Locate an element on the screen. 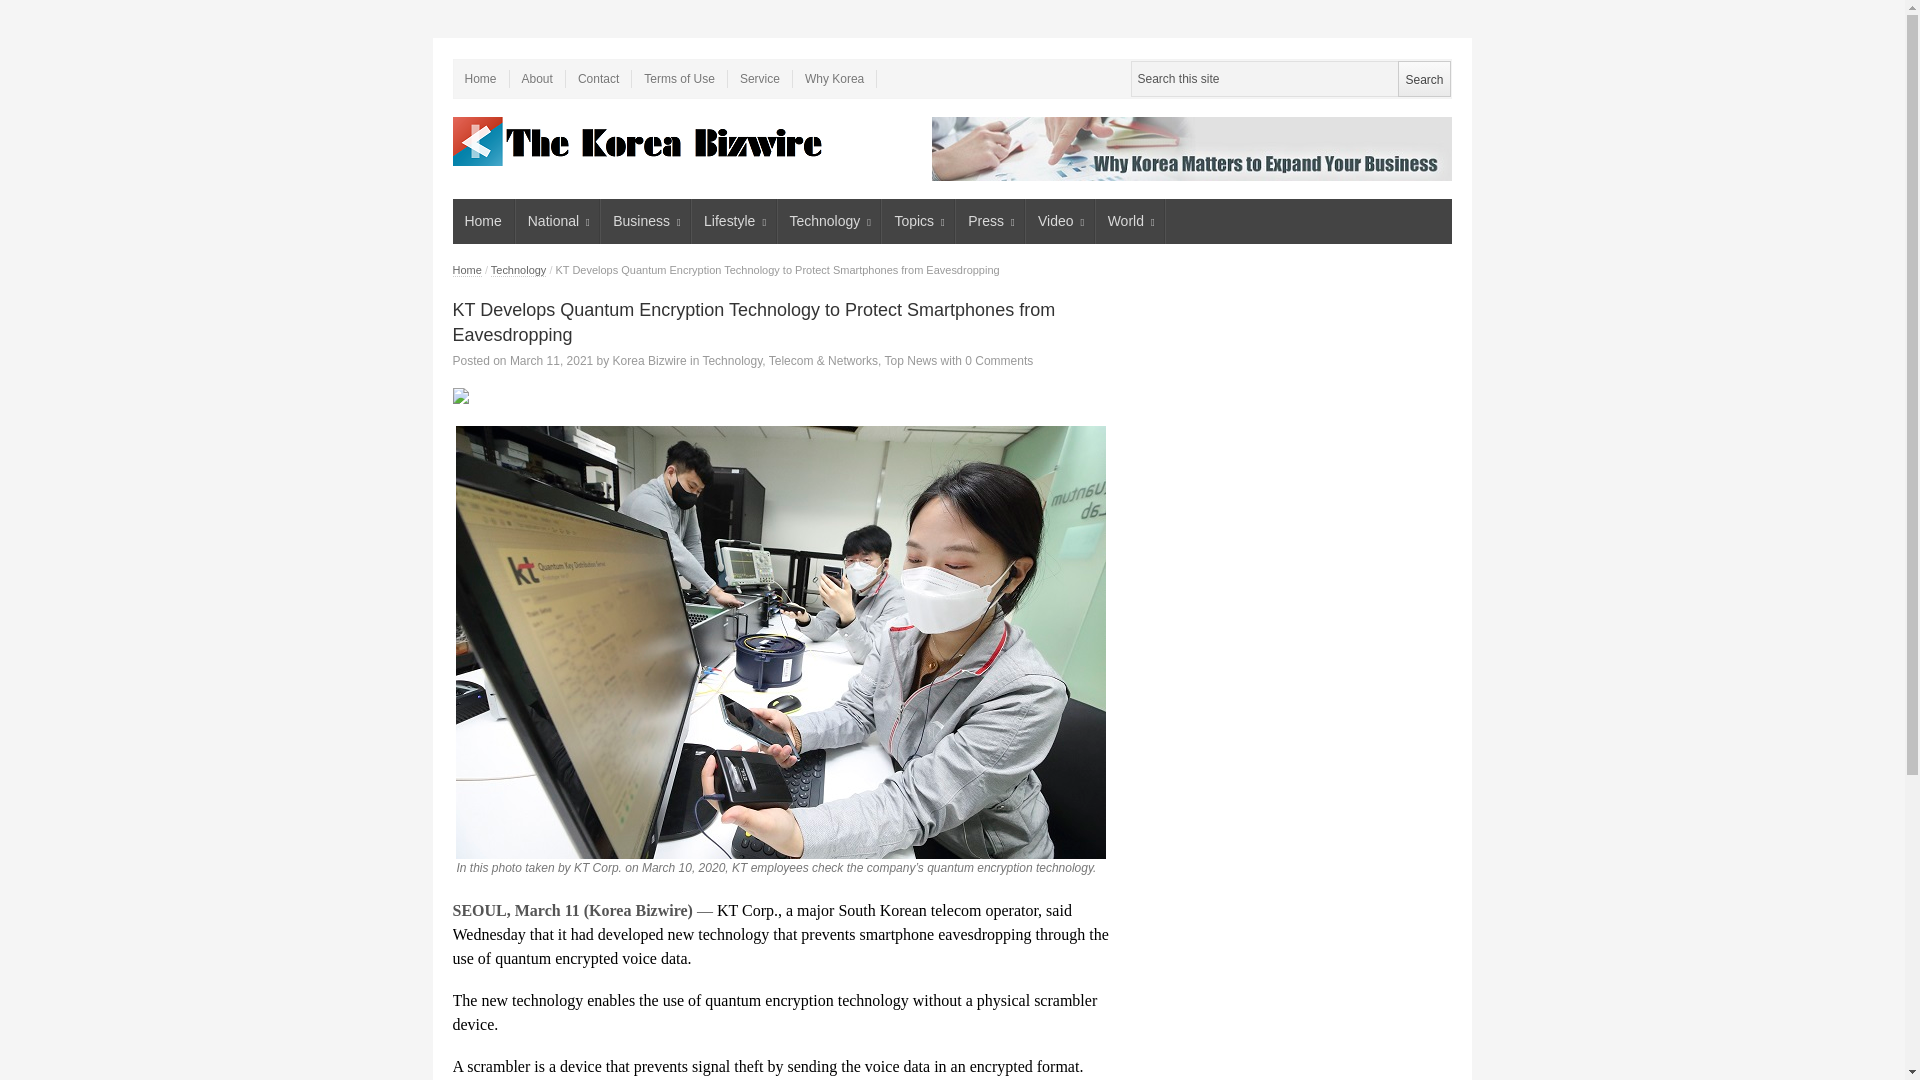 The height and width of the screenshot is (1080, 1920). Business is located at coordinates (646, 221).